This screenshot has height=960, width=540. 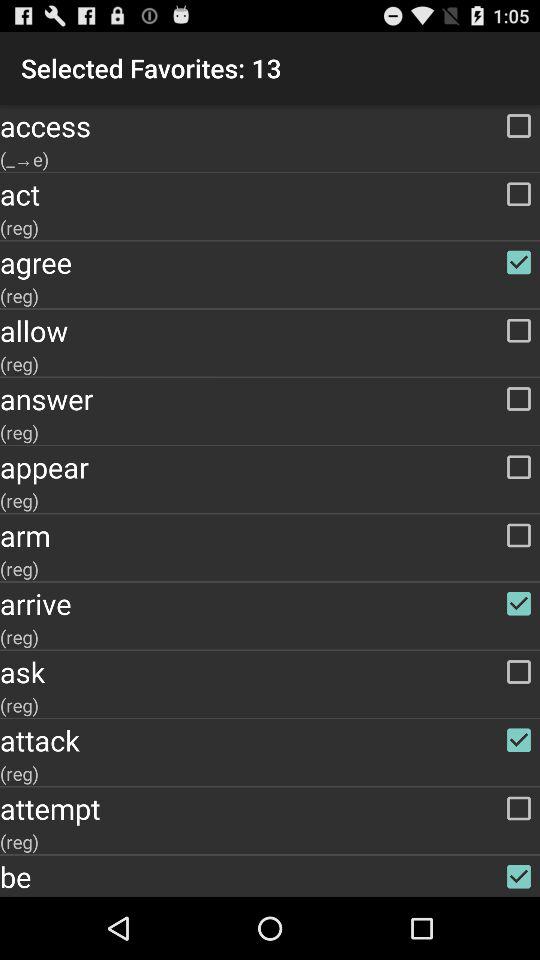 I want to click on click the arrive icon, so click(x=270, y=603).